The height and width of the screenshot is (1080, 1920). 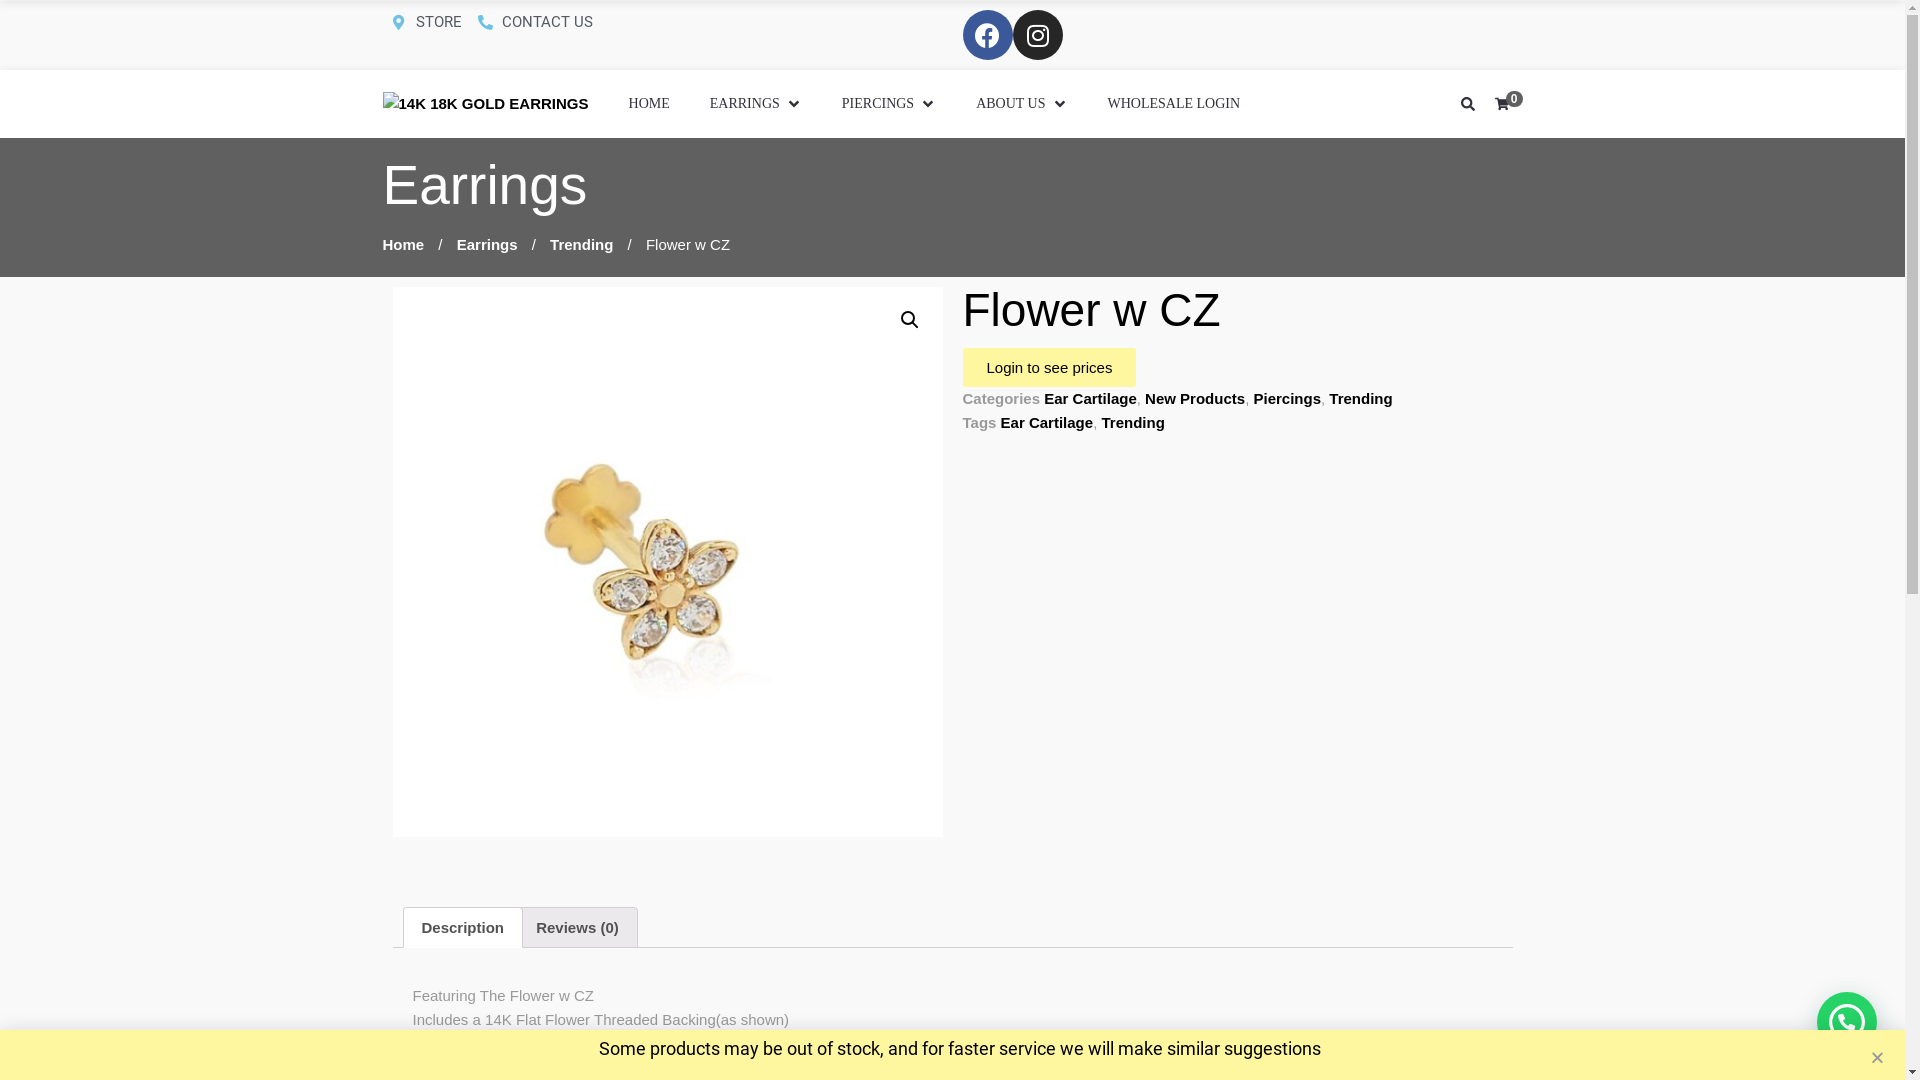 What do you see at coordinates (403, 244) in the screenshot?
I see `Home` at bounding box center [403, 244].